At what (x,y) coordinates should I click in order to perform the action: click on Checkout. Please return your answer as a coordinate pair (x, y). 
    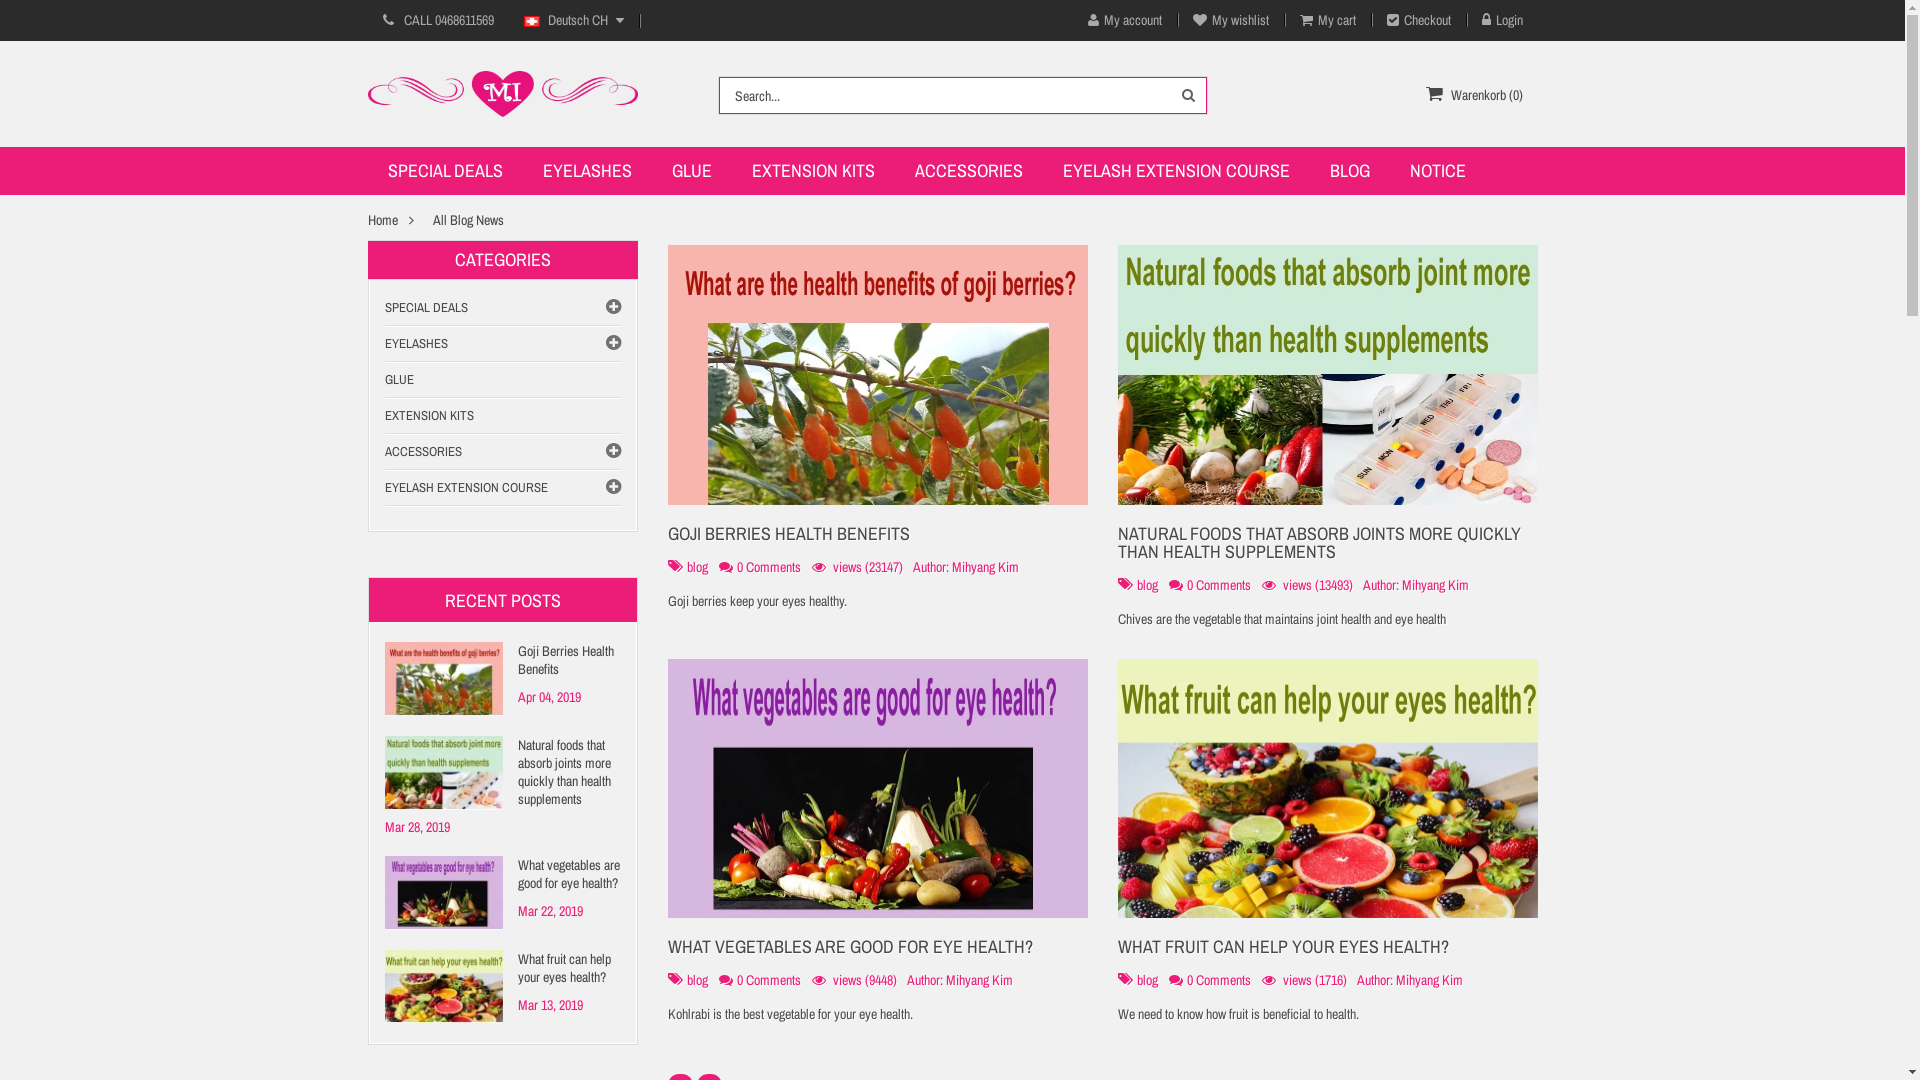
    Looking at the image, I should click on (1420, 20).